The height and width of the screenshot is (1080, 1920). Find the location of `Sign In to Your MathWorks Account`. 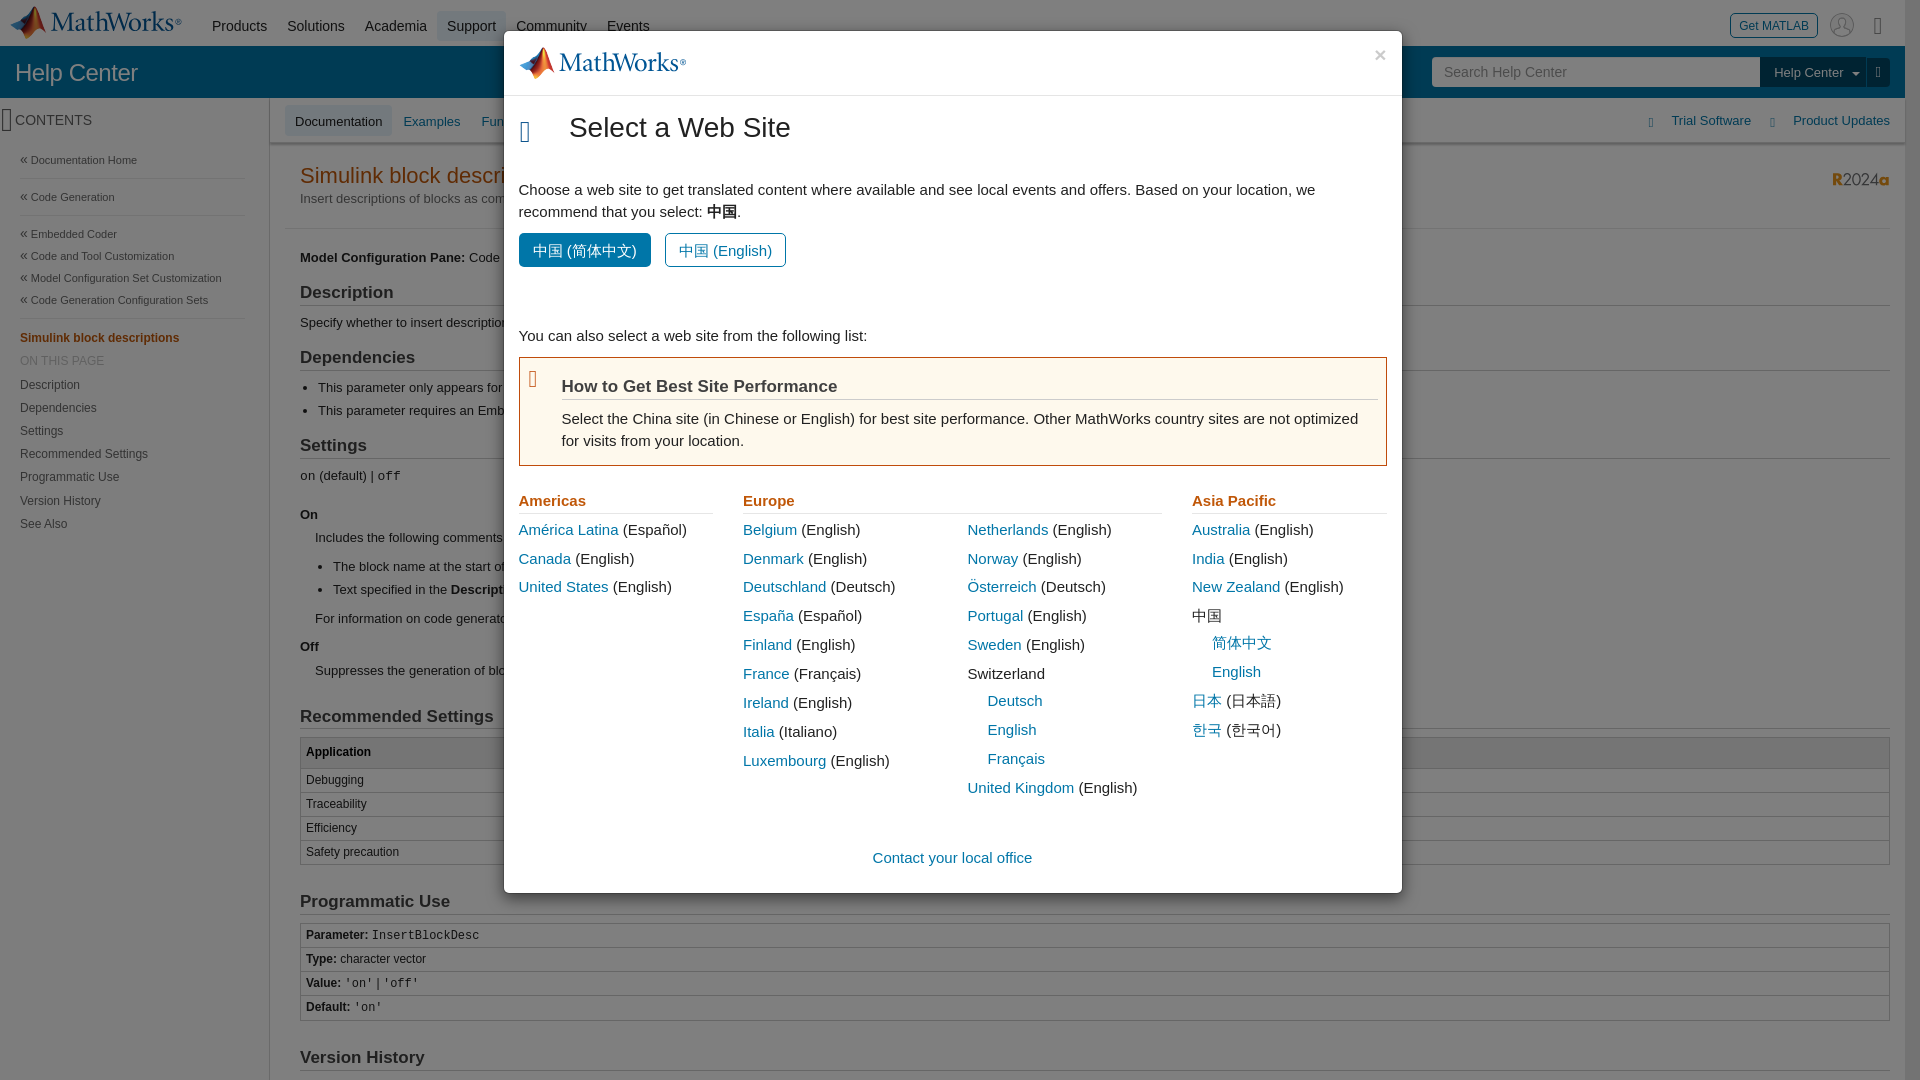

Sign In to Your MathWorks Account is located at coordinates (1842, 24).